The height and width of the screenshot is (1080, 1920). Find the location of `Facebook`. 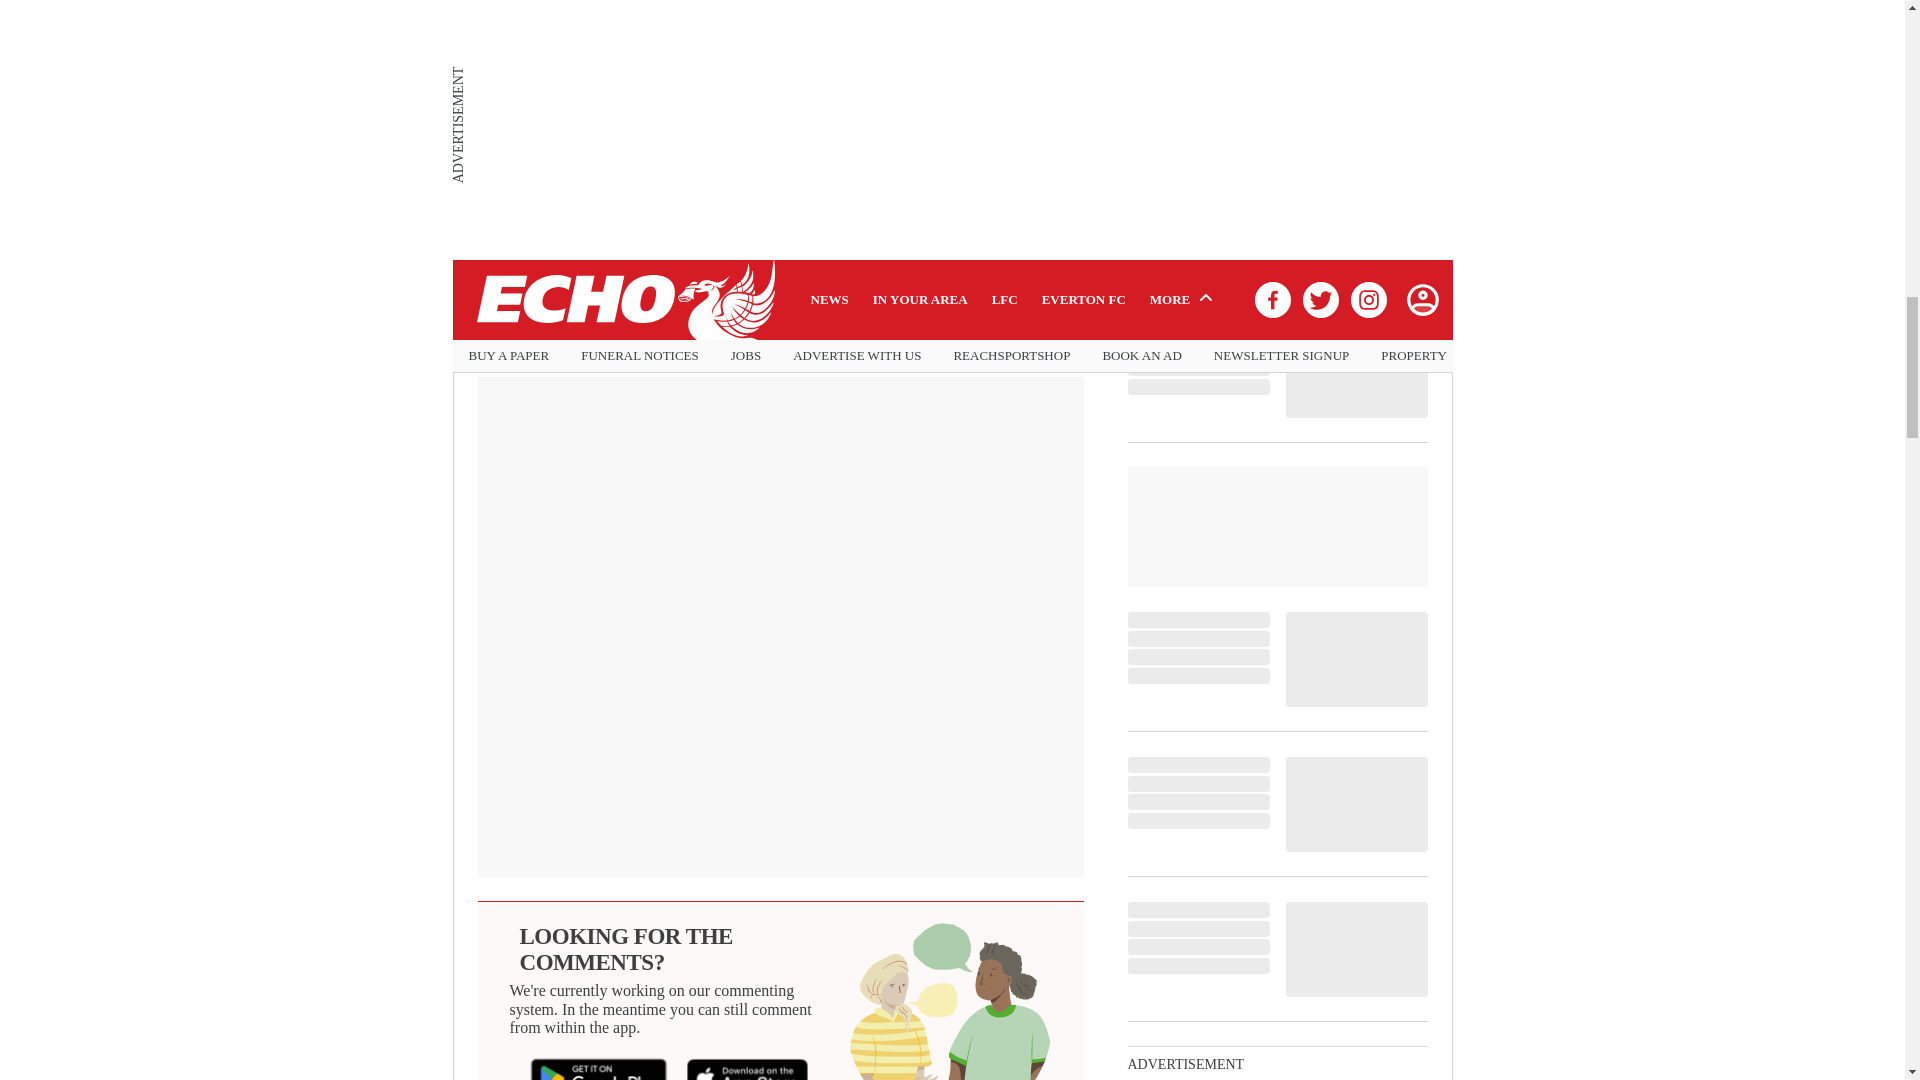

Facebook is located at coordinates (555, 333).